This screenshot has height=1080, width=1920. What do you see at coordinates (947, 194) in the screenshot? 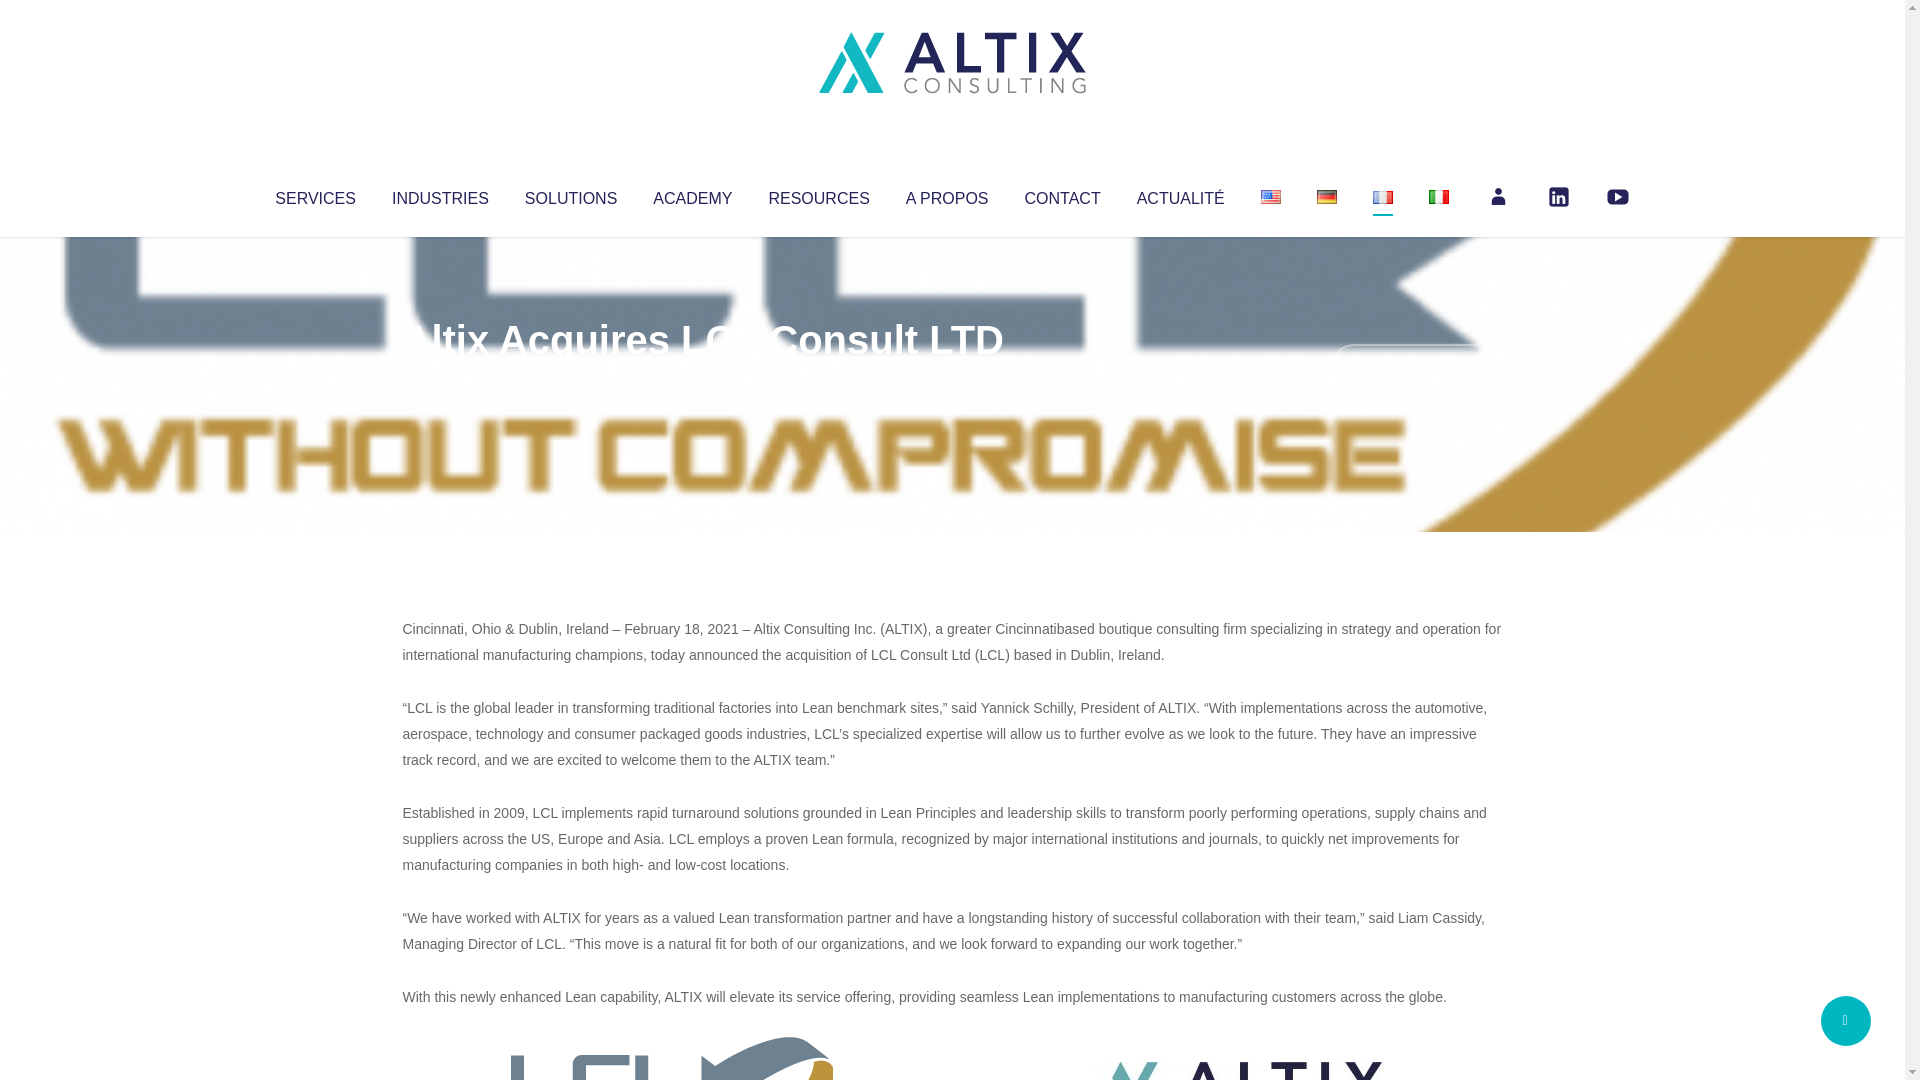
I see `A PROPOS` at bounding box center [947, 194].